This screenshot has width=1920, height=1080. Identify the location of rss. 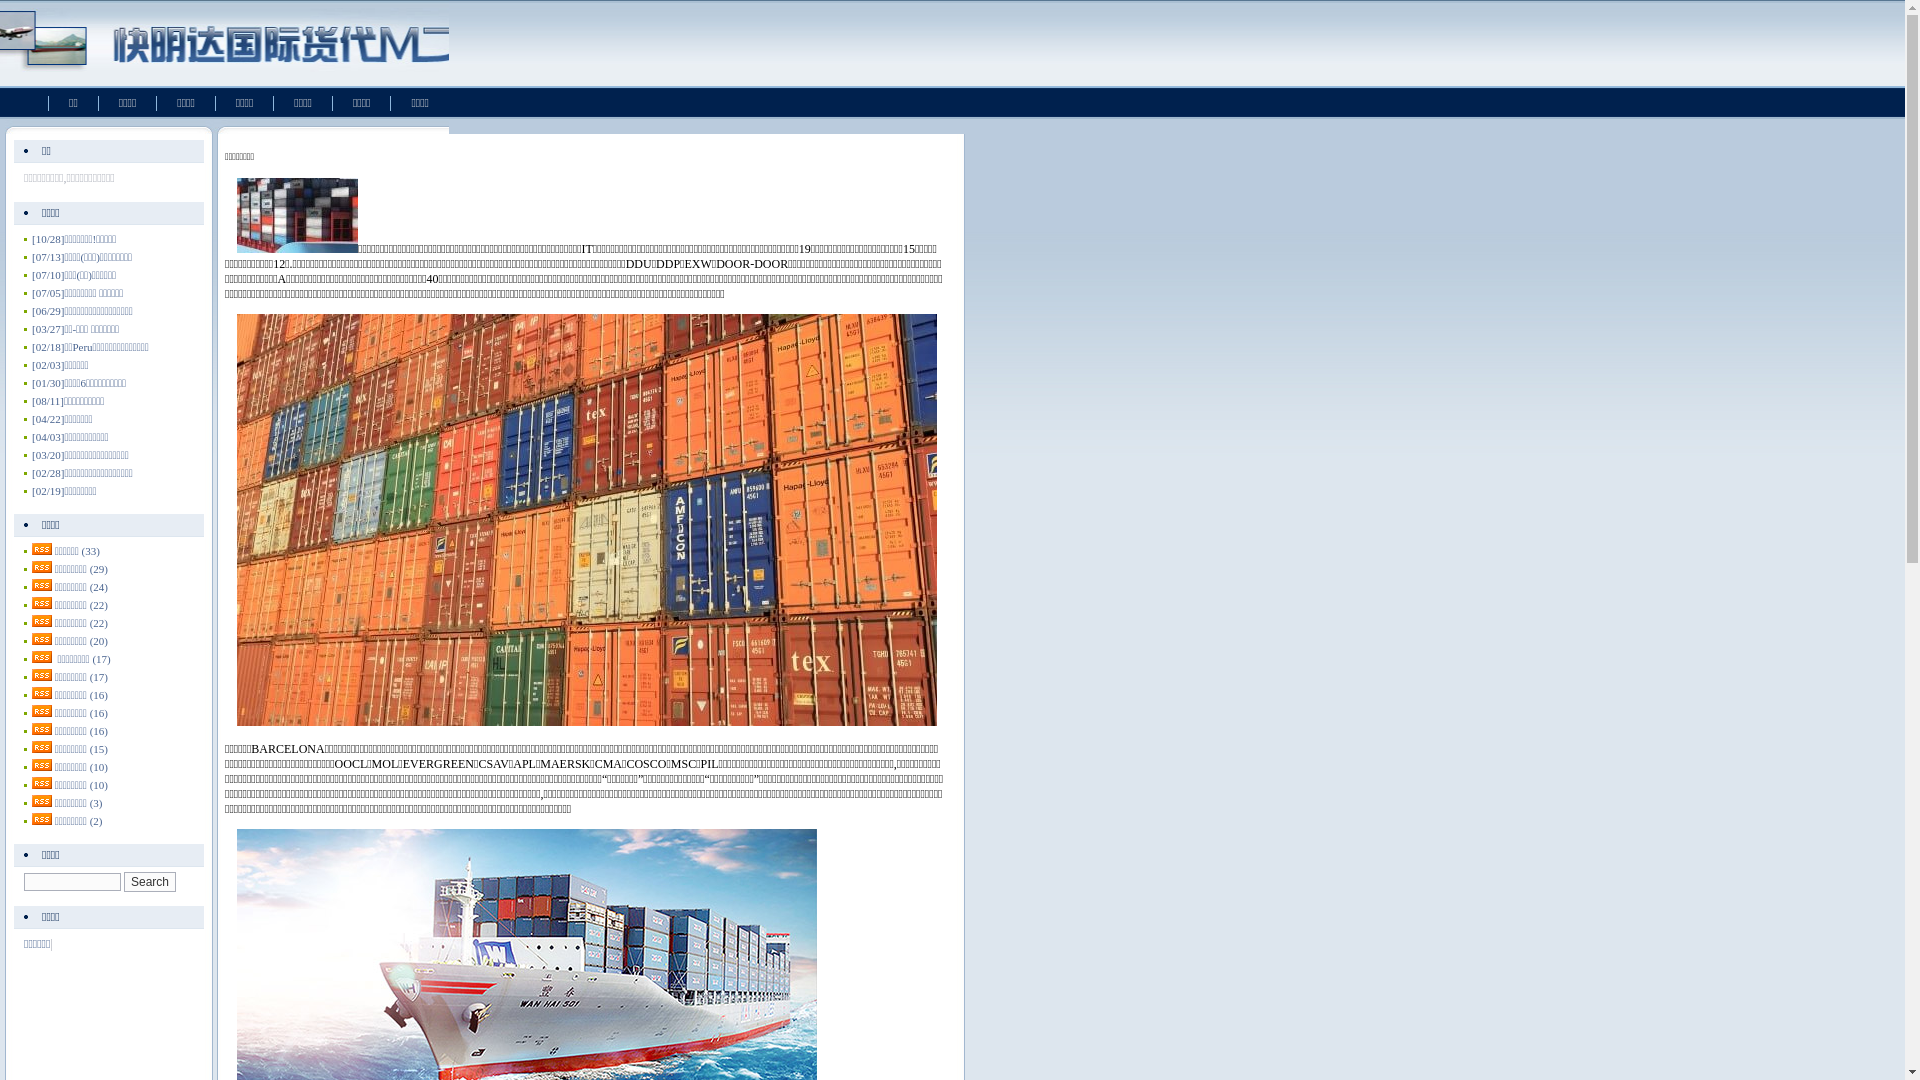
(42, 675).